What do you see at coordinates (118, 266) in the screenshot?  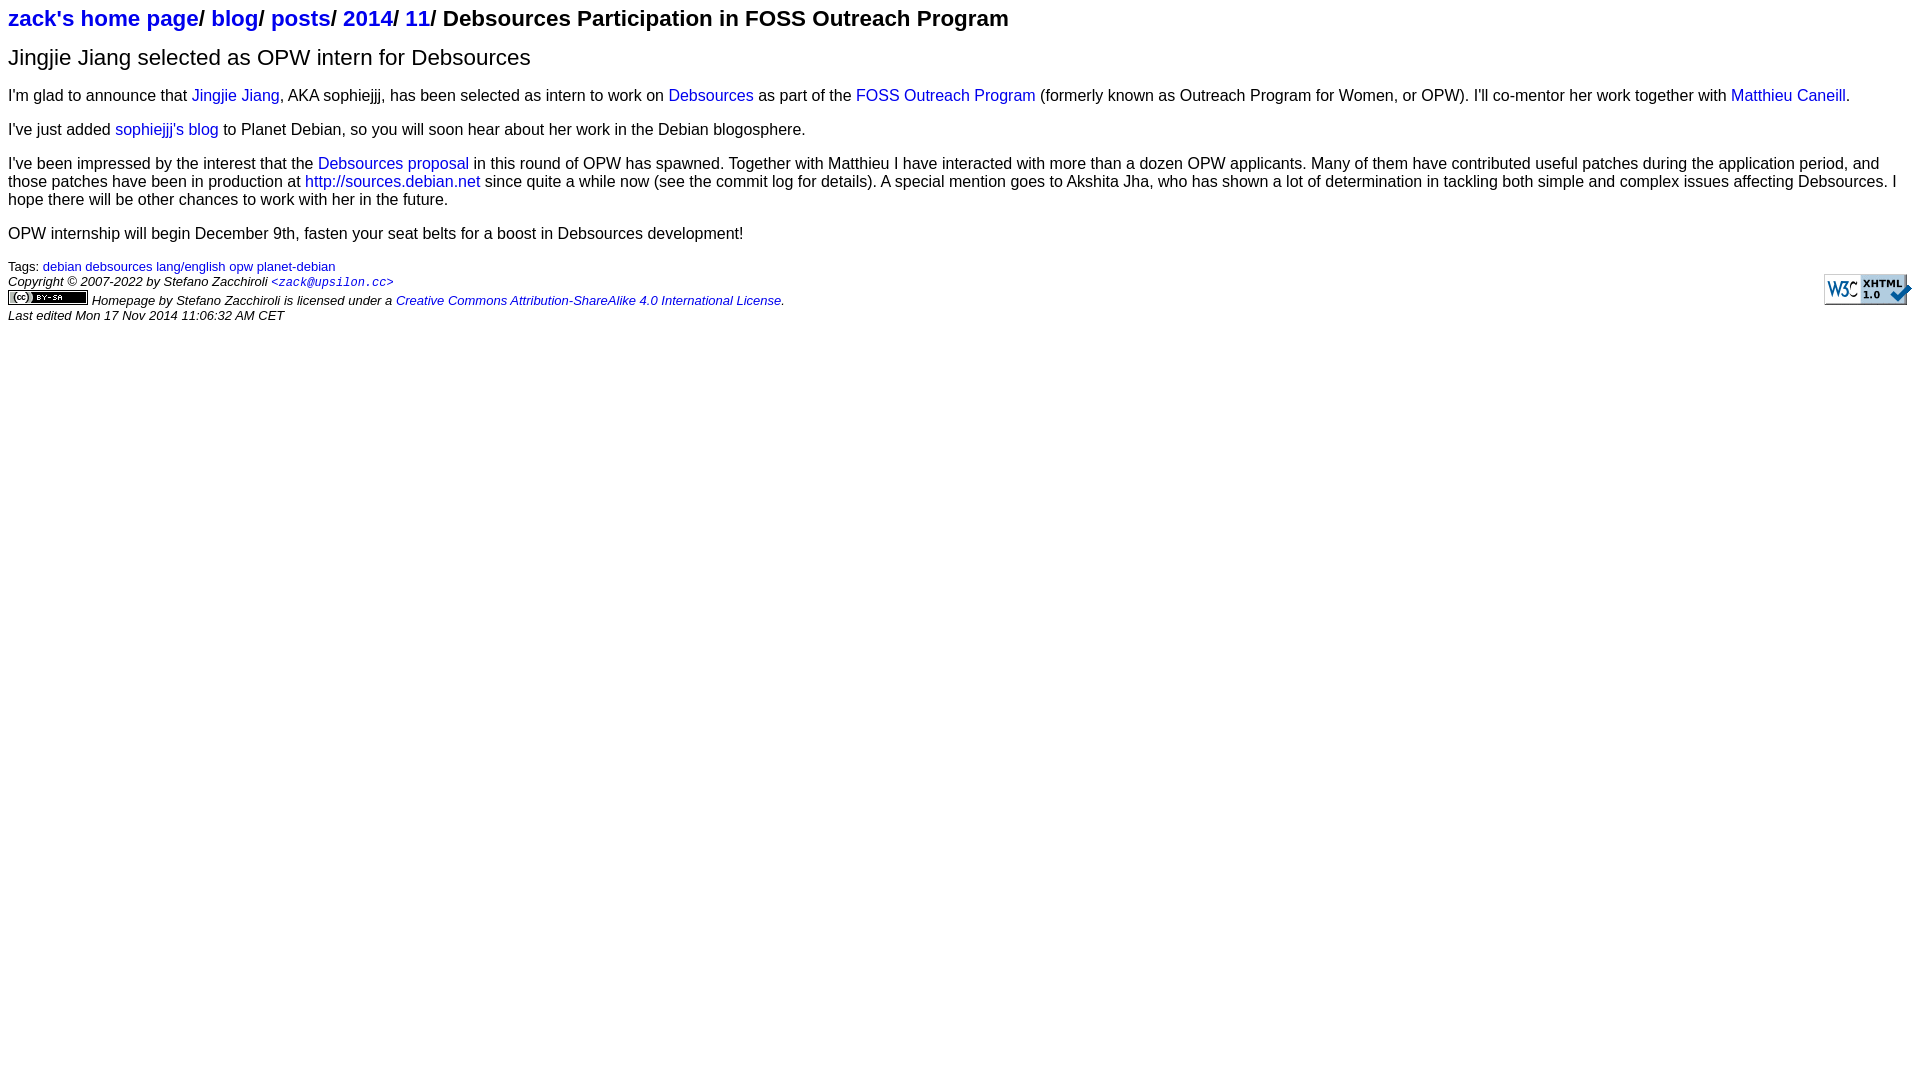 I see `debsources` at bounding box center [118, 266].